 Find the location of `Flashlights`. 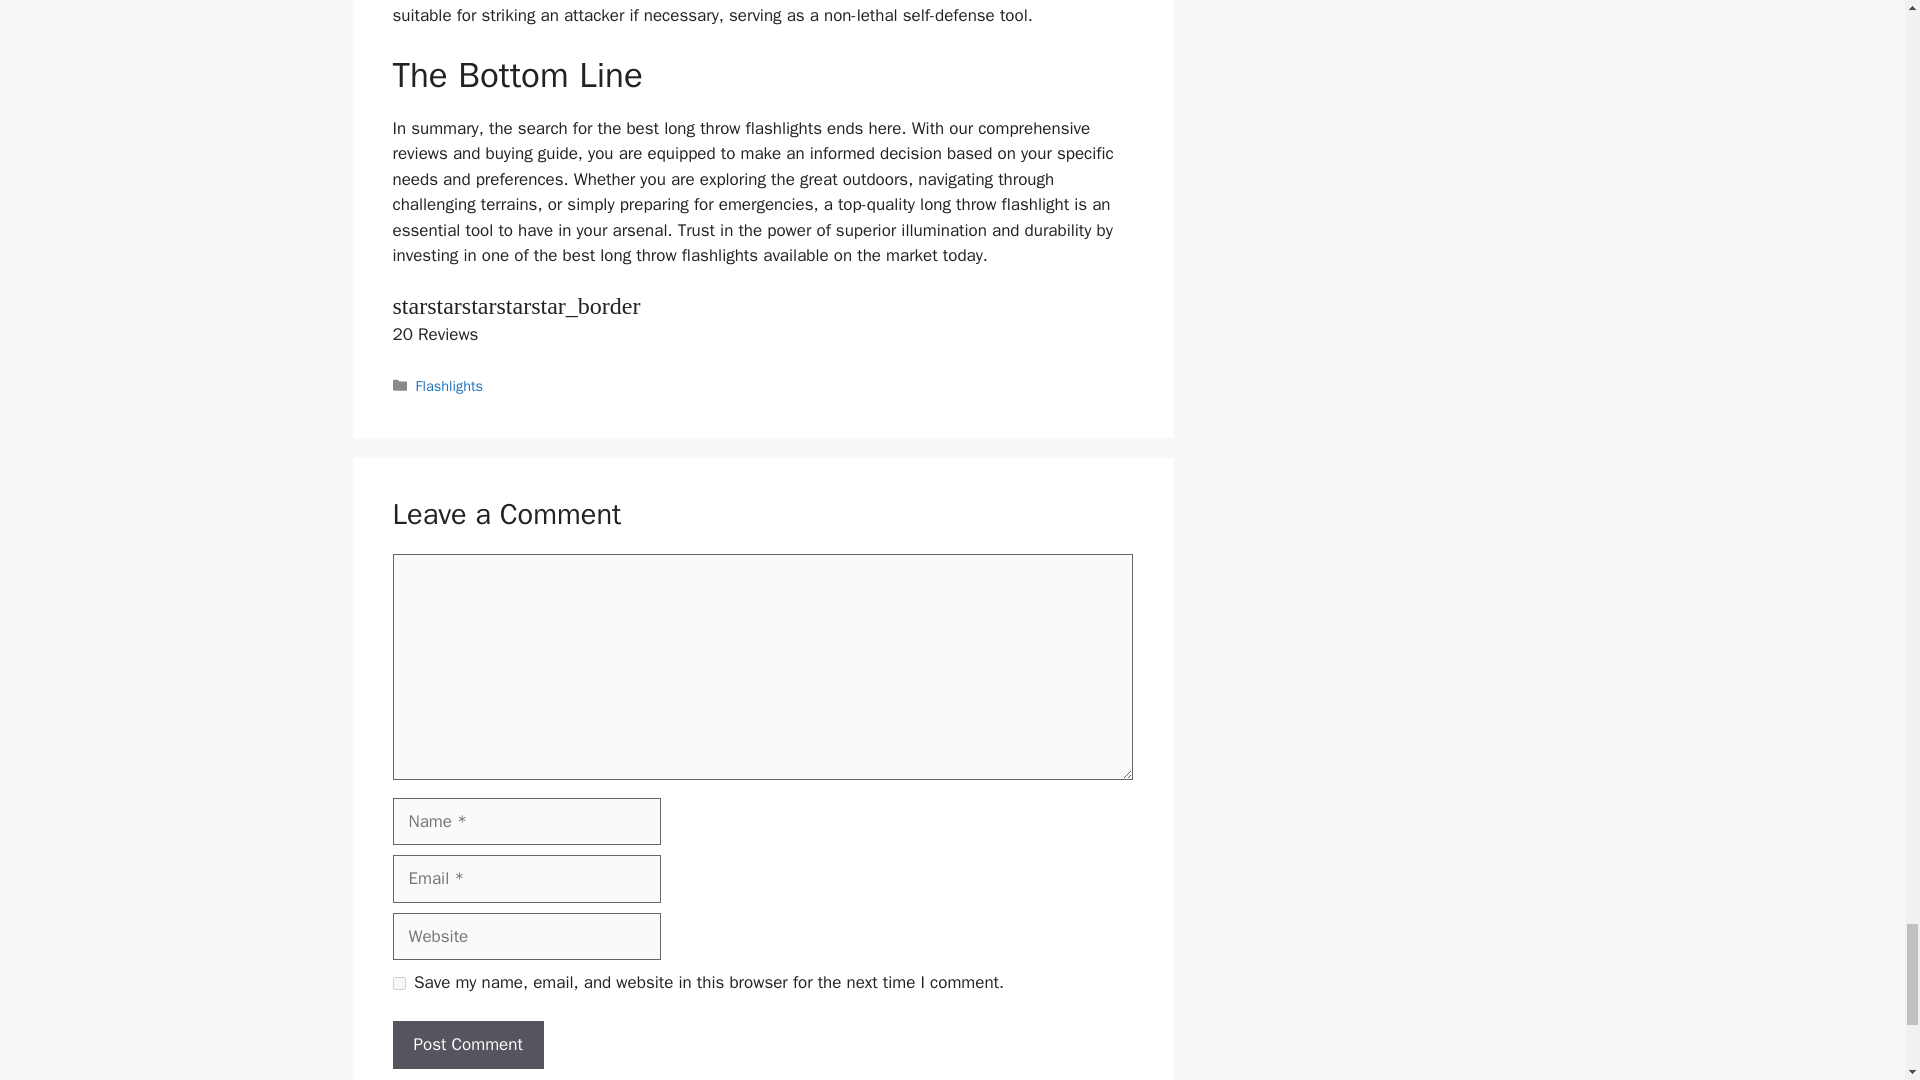

Flashlights is located at coordinates (450, 386).